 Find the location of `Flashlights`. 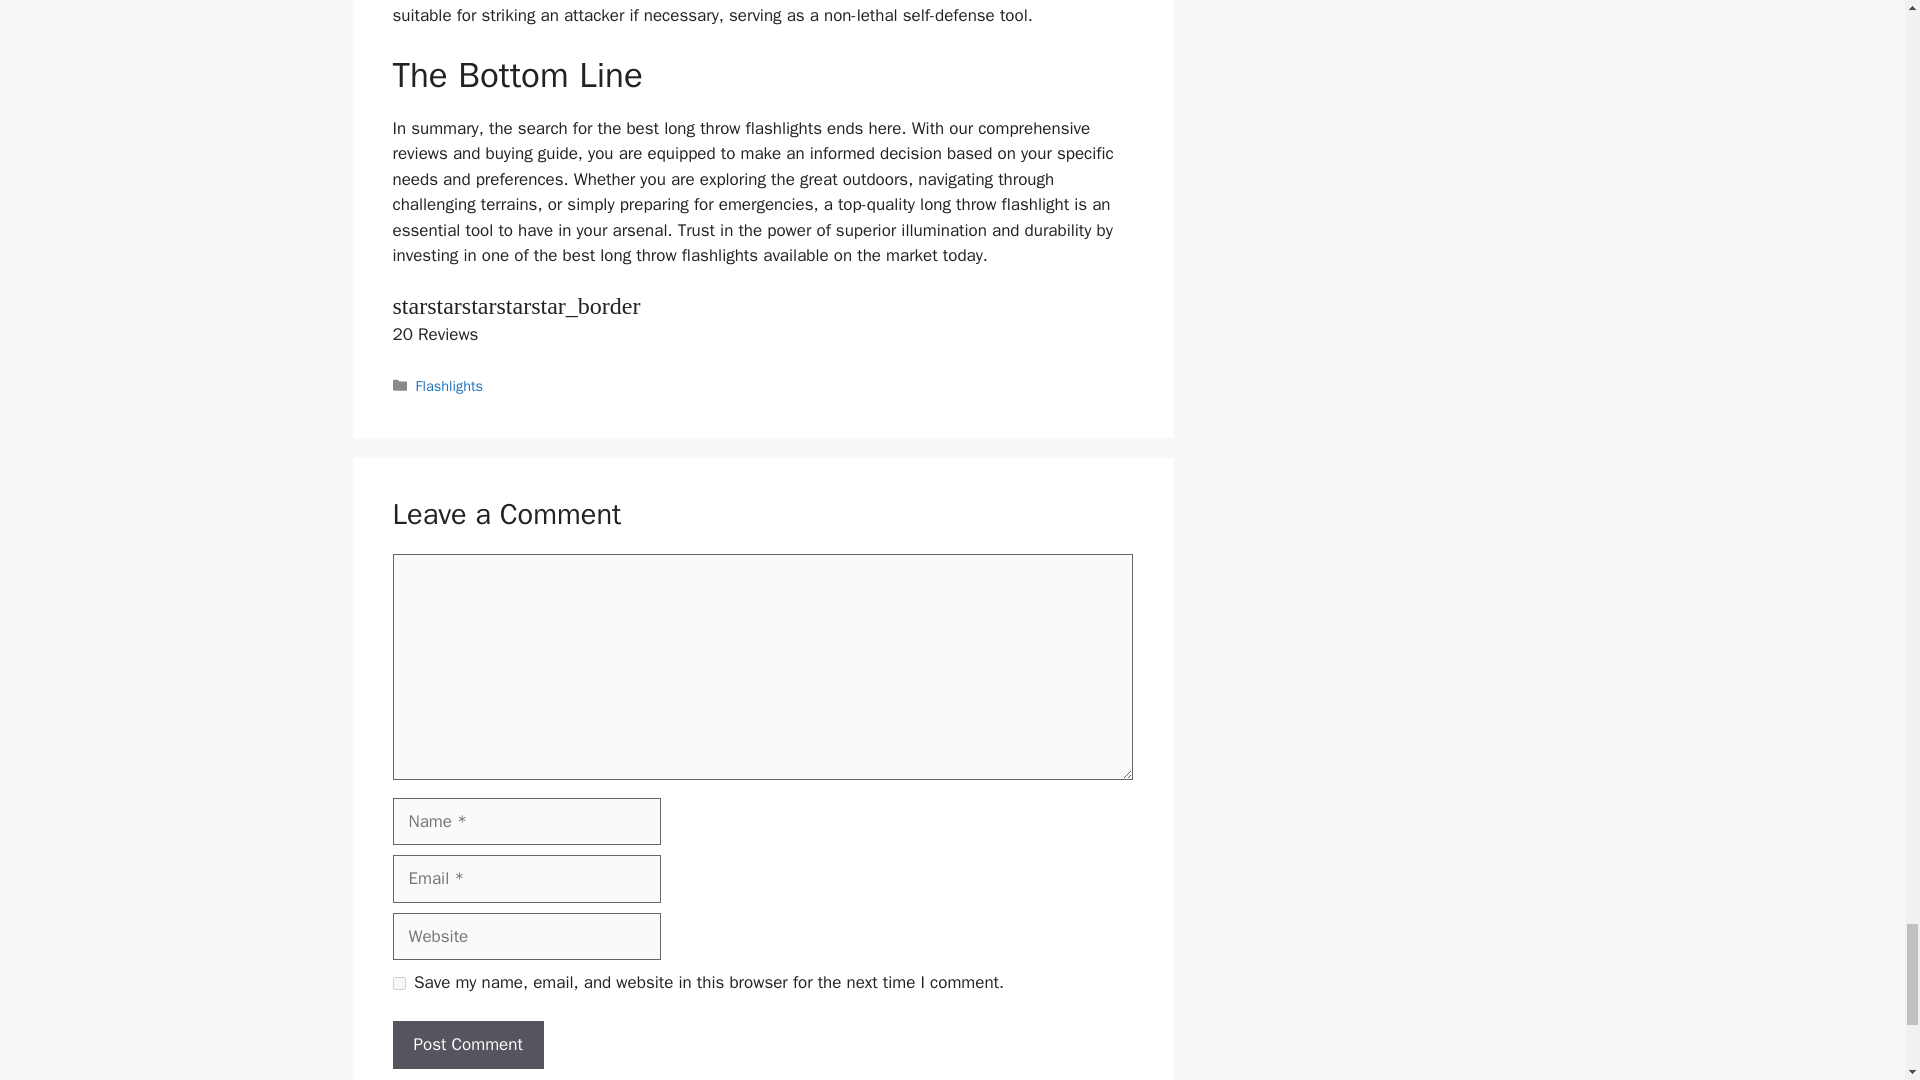

Flashlights is located at coordinates (450, 386).